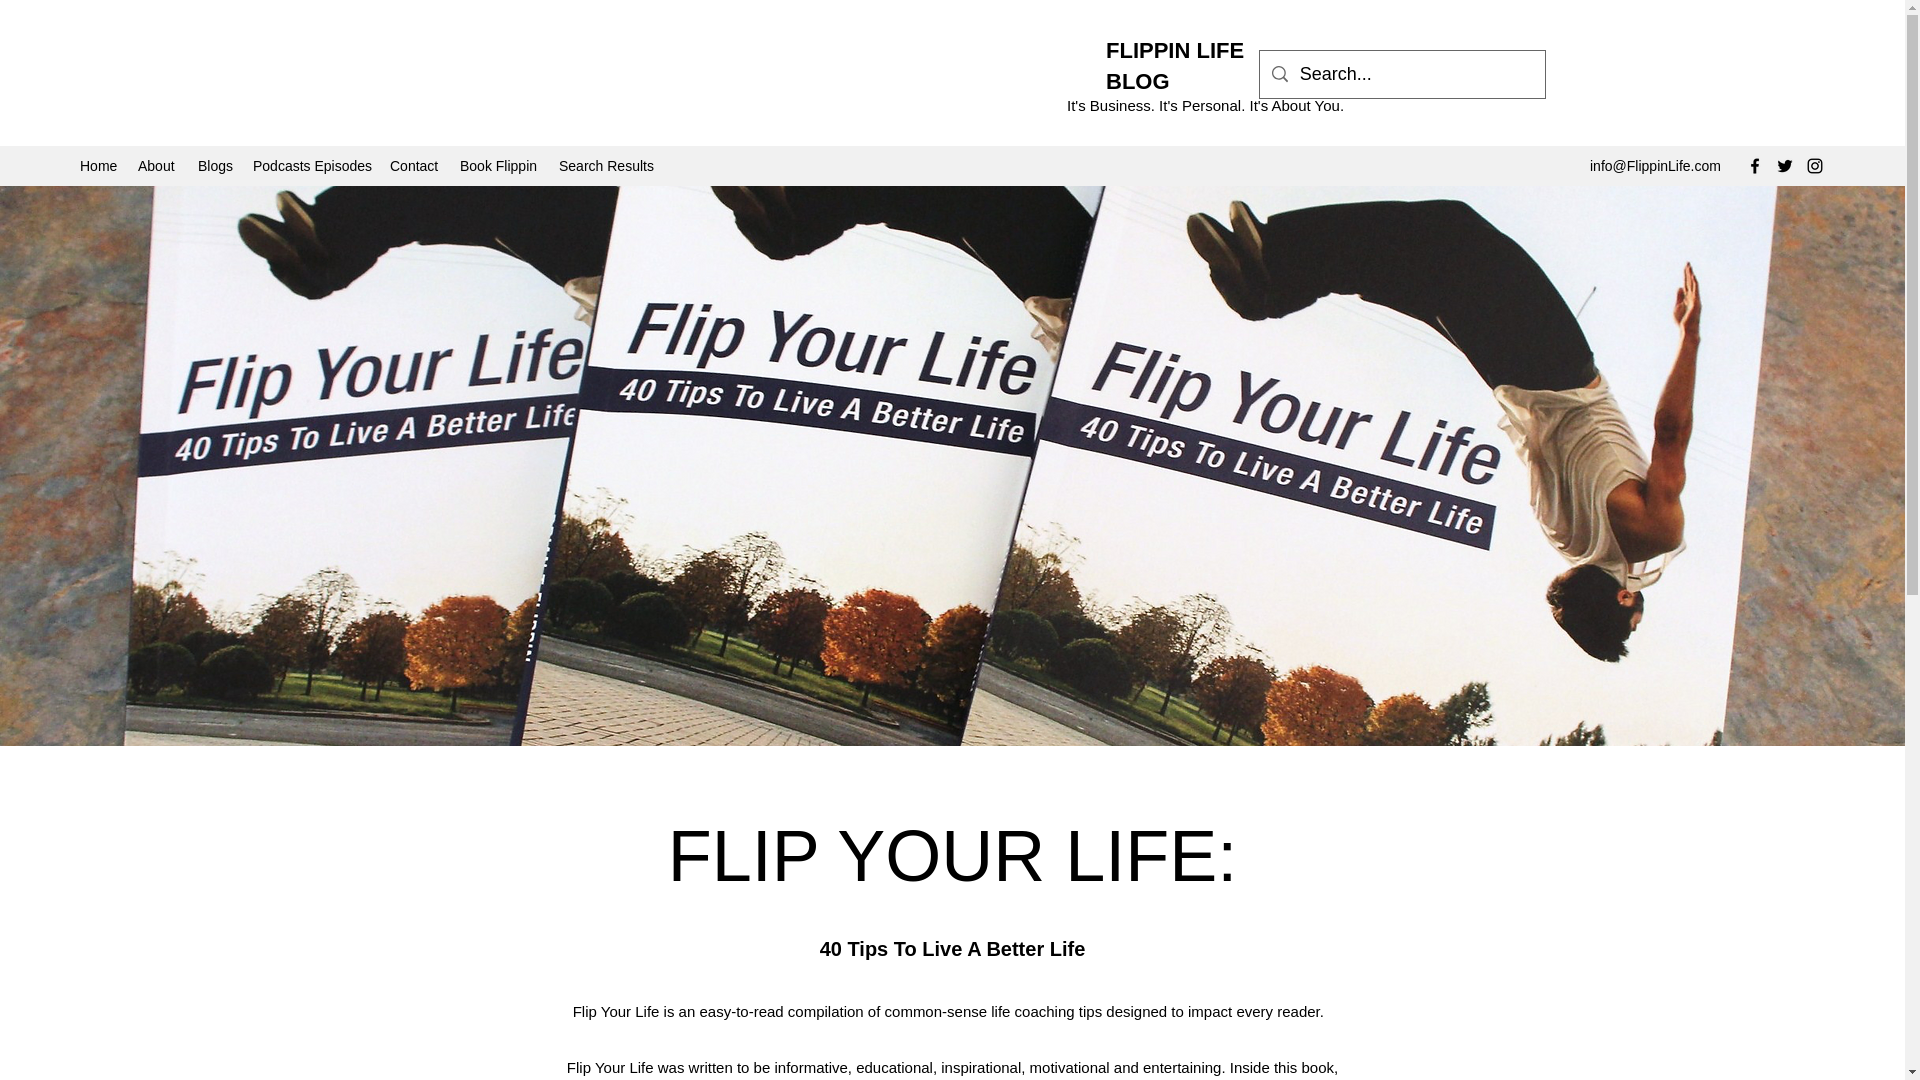 This screenshot has width=1920, height=1080. Describe the element at coordinates (98, 166) in the screenshot. I see `Home` at that location.